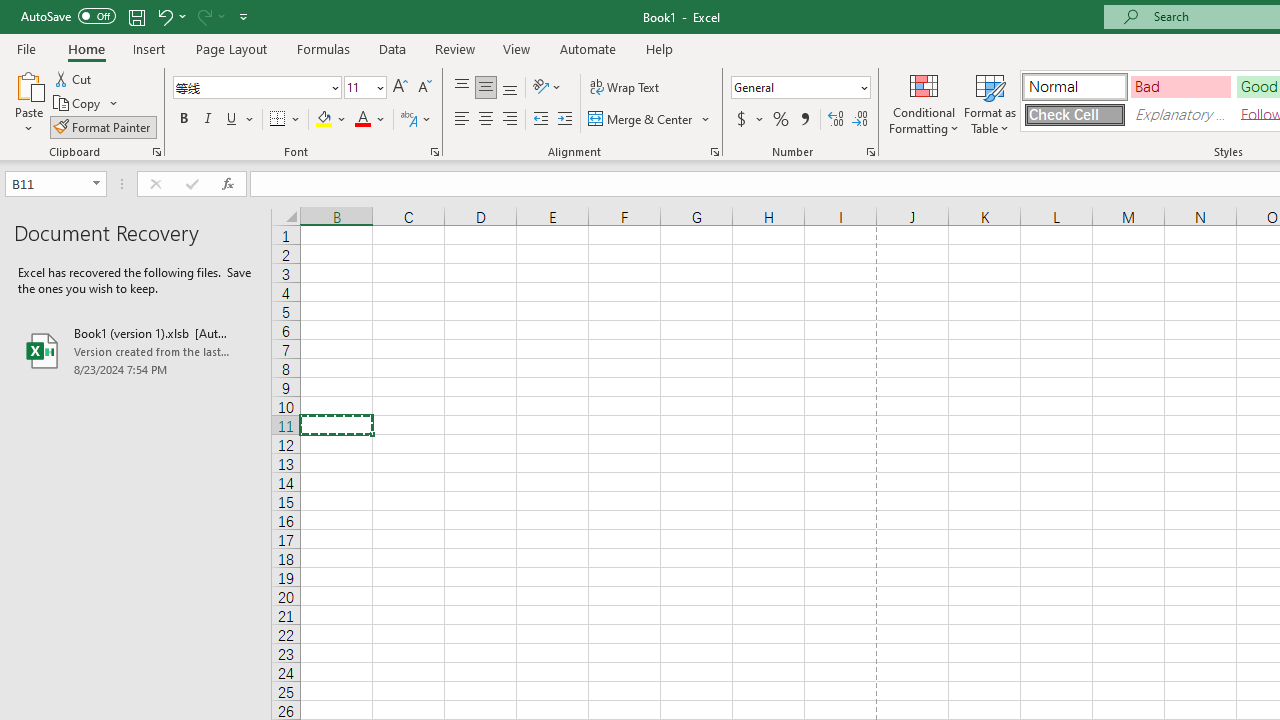  What do you see at coordinates (714, 152) in the screenshot?
I see `Format Cell Alignment` at bounding box center [714, 152].